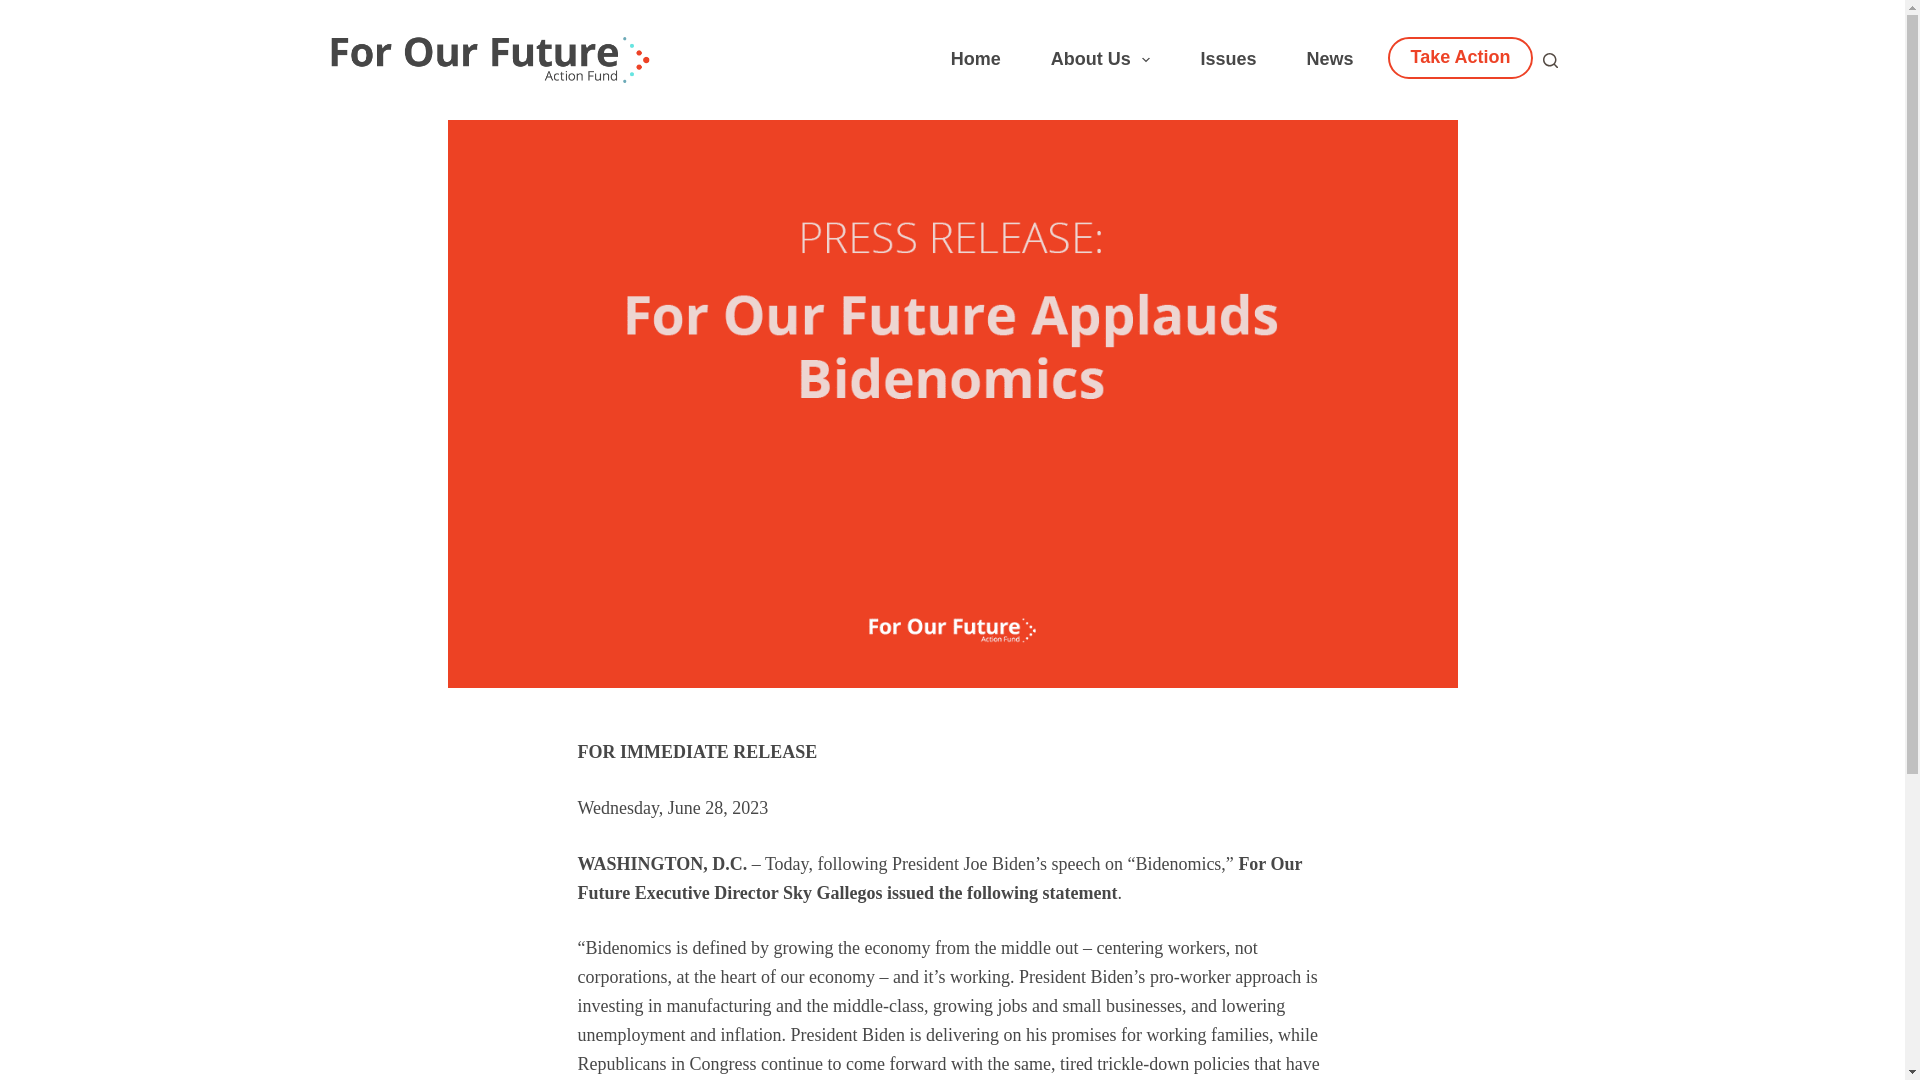  What do you see at coordinates (1460, 56) in the screenshot?
I see `Take Action` at bounding box center [1460, 56].